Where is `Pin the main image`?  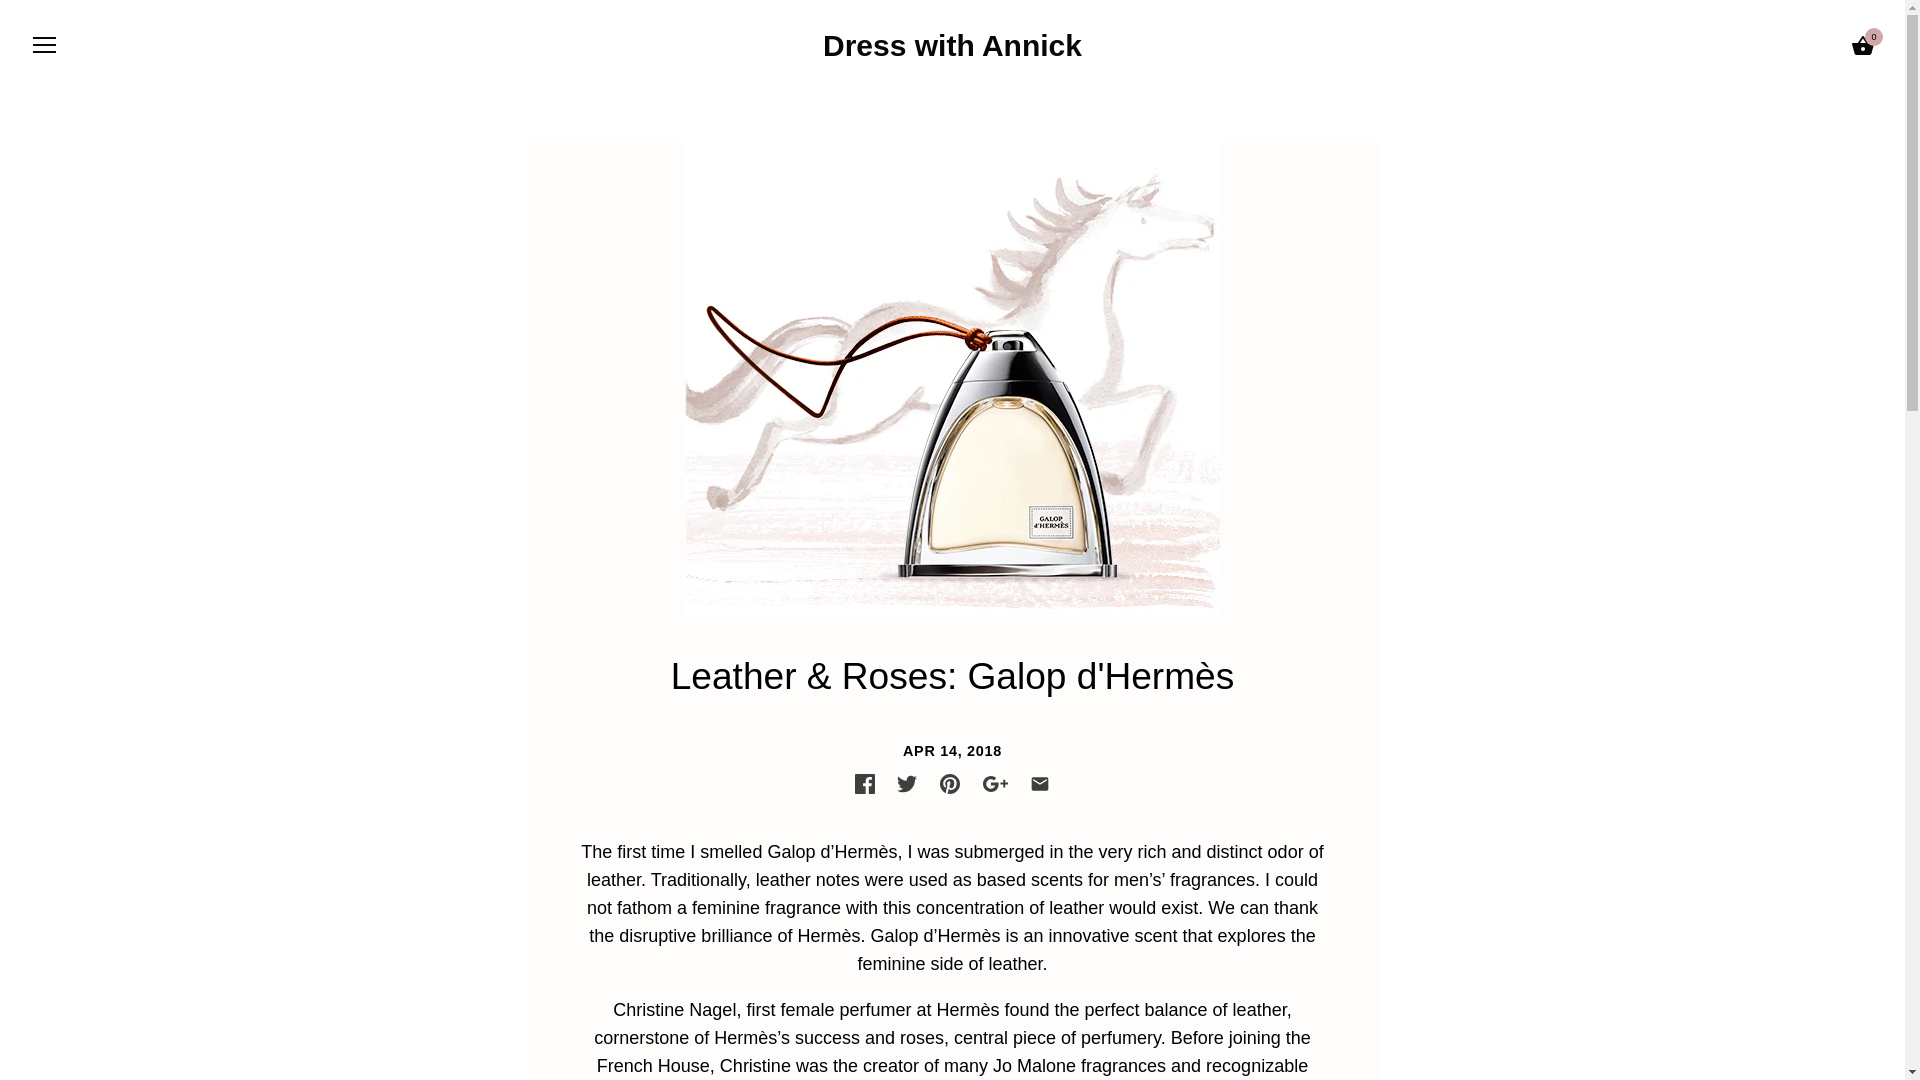
Pin the main image is located at coordinates (950, 784).